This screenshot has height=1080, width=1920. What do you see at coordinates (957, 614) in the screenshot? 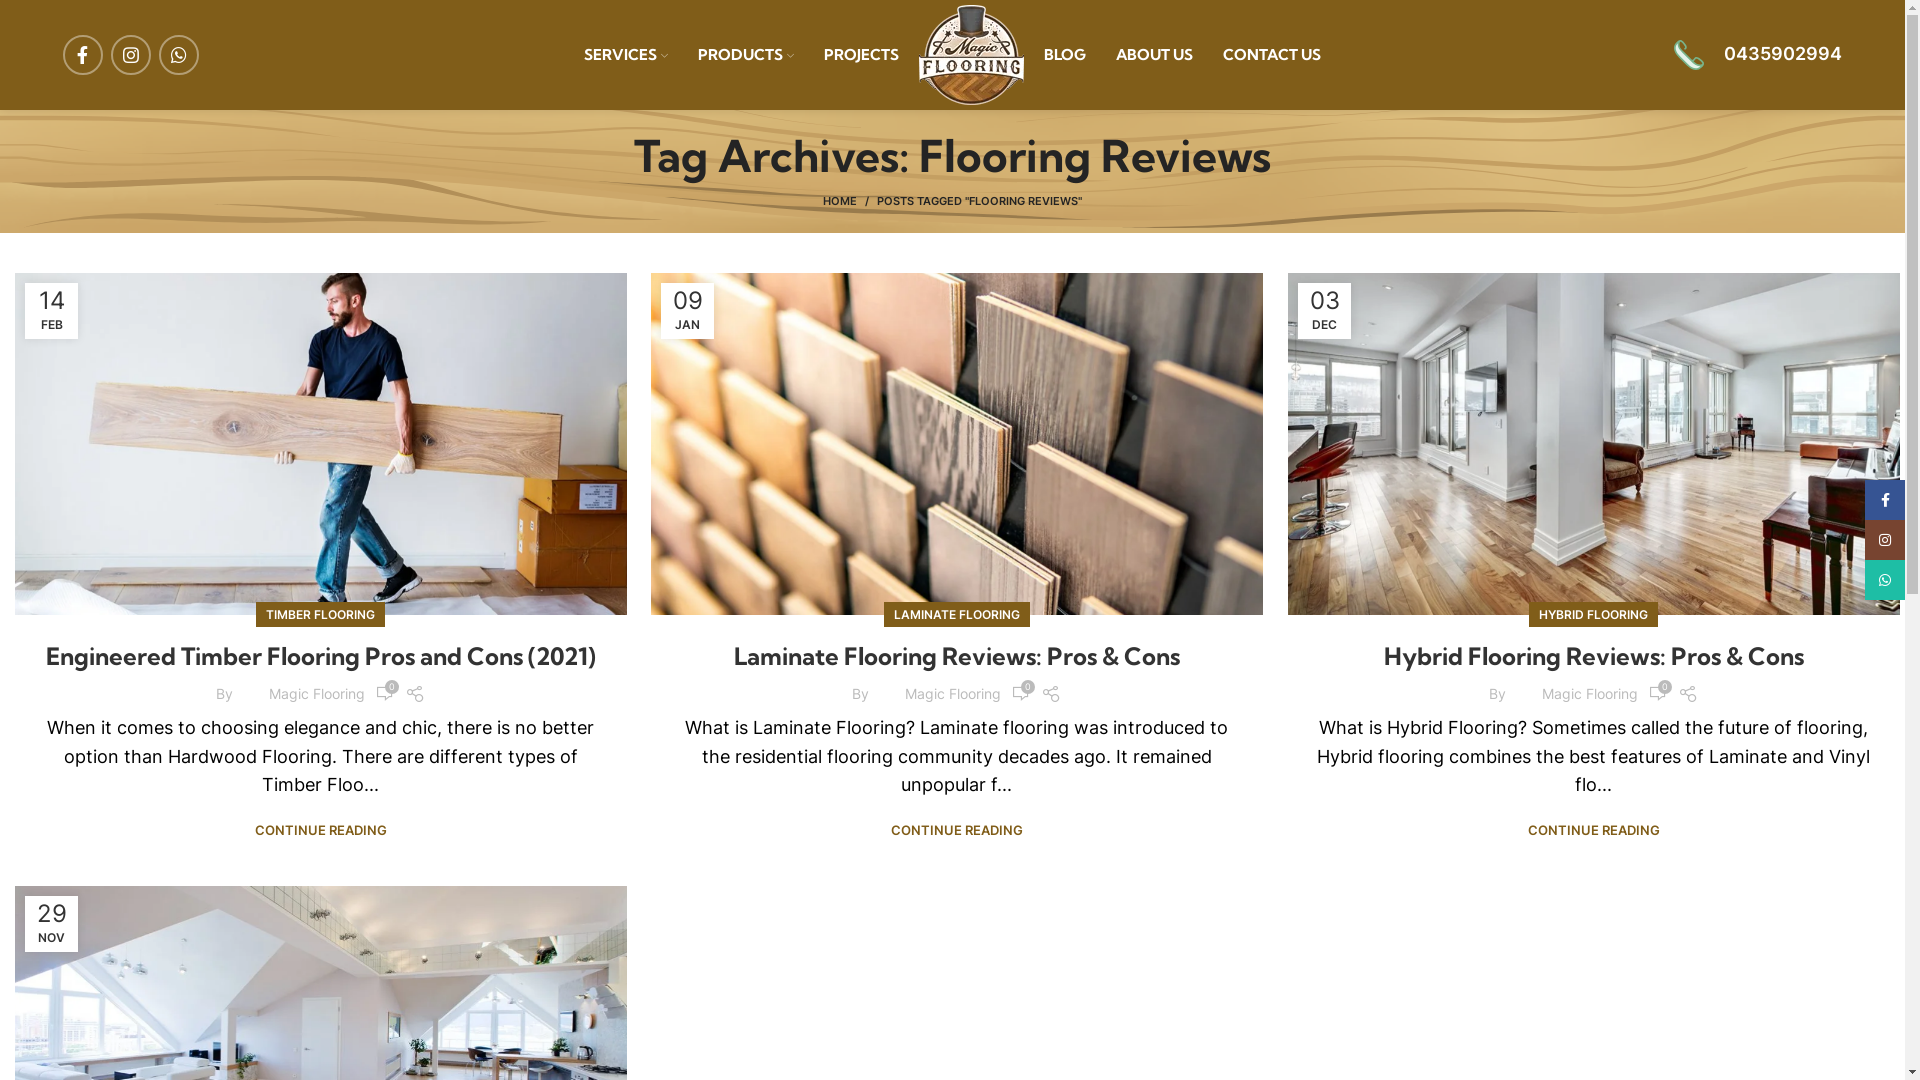
I see `LAMINATE FLOORING` at bounding box center [957, 614].